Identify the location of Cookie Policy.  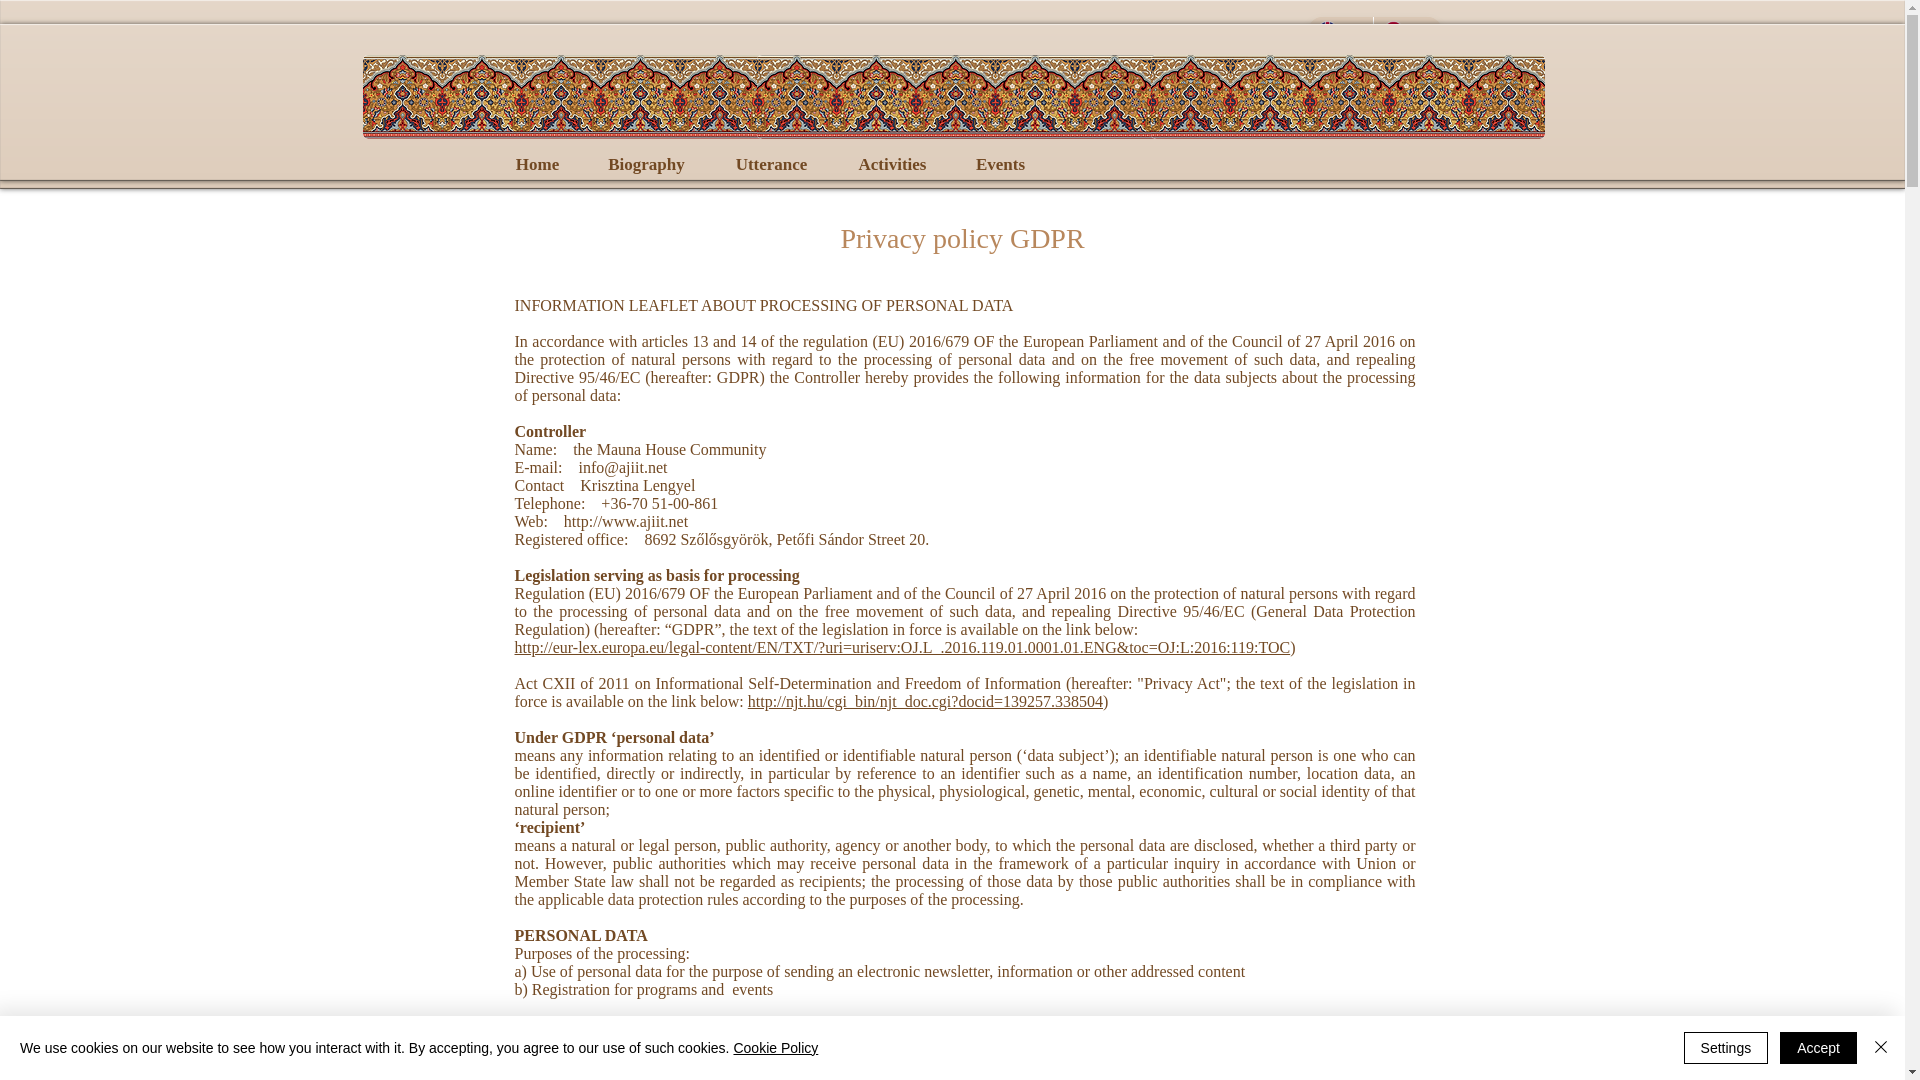
(775, 1048).